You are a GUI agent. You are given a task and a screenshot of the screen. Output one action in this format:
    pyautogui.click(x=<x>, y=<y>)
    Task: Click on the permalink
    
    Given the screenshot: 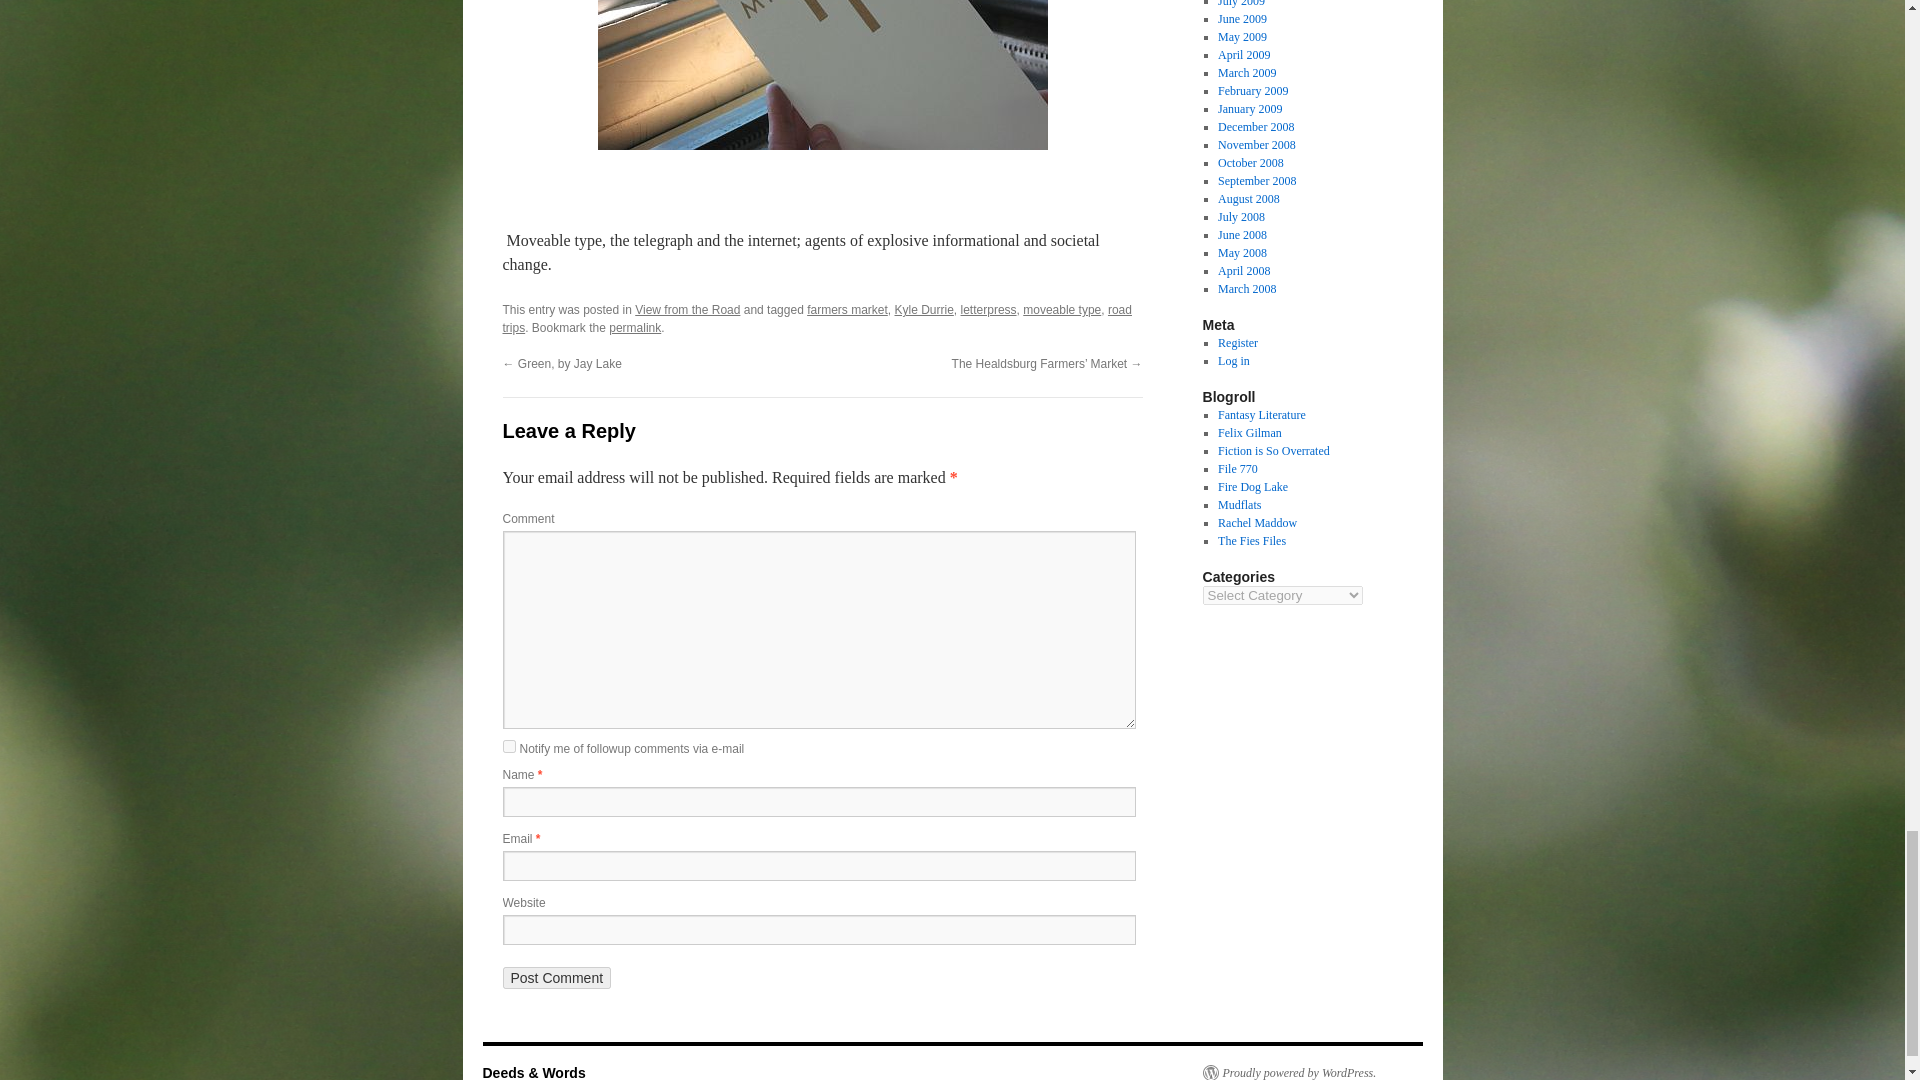 What is the action you would take?
    pyautogui.click(x=634, y=327)
    